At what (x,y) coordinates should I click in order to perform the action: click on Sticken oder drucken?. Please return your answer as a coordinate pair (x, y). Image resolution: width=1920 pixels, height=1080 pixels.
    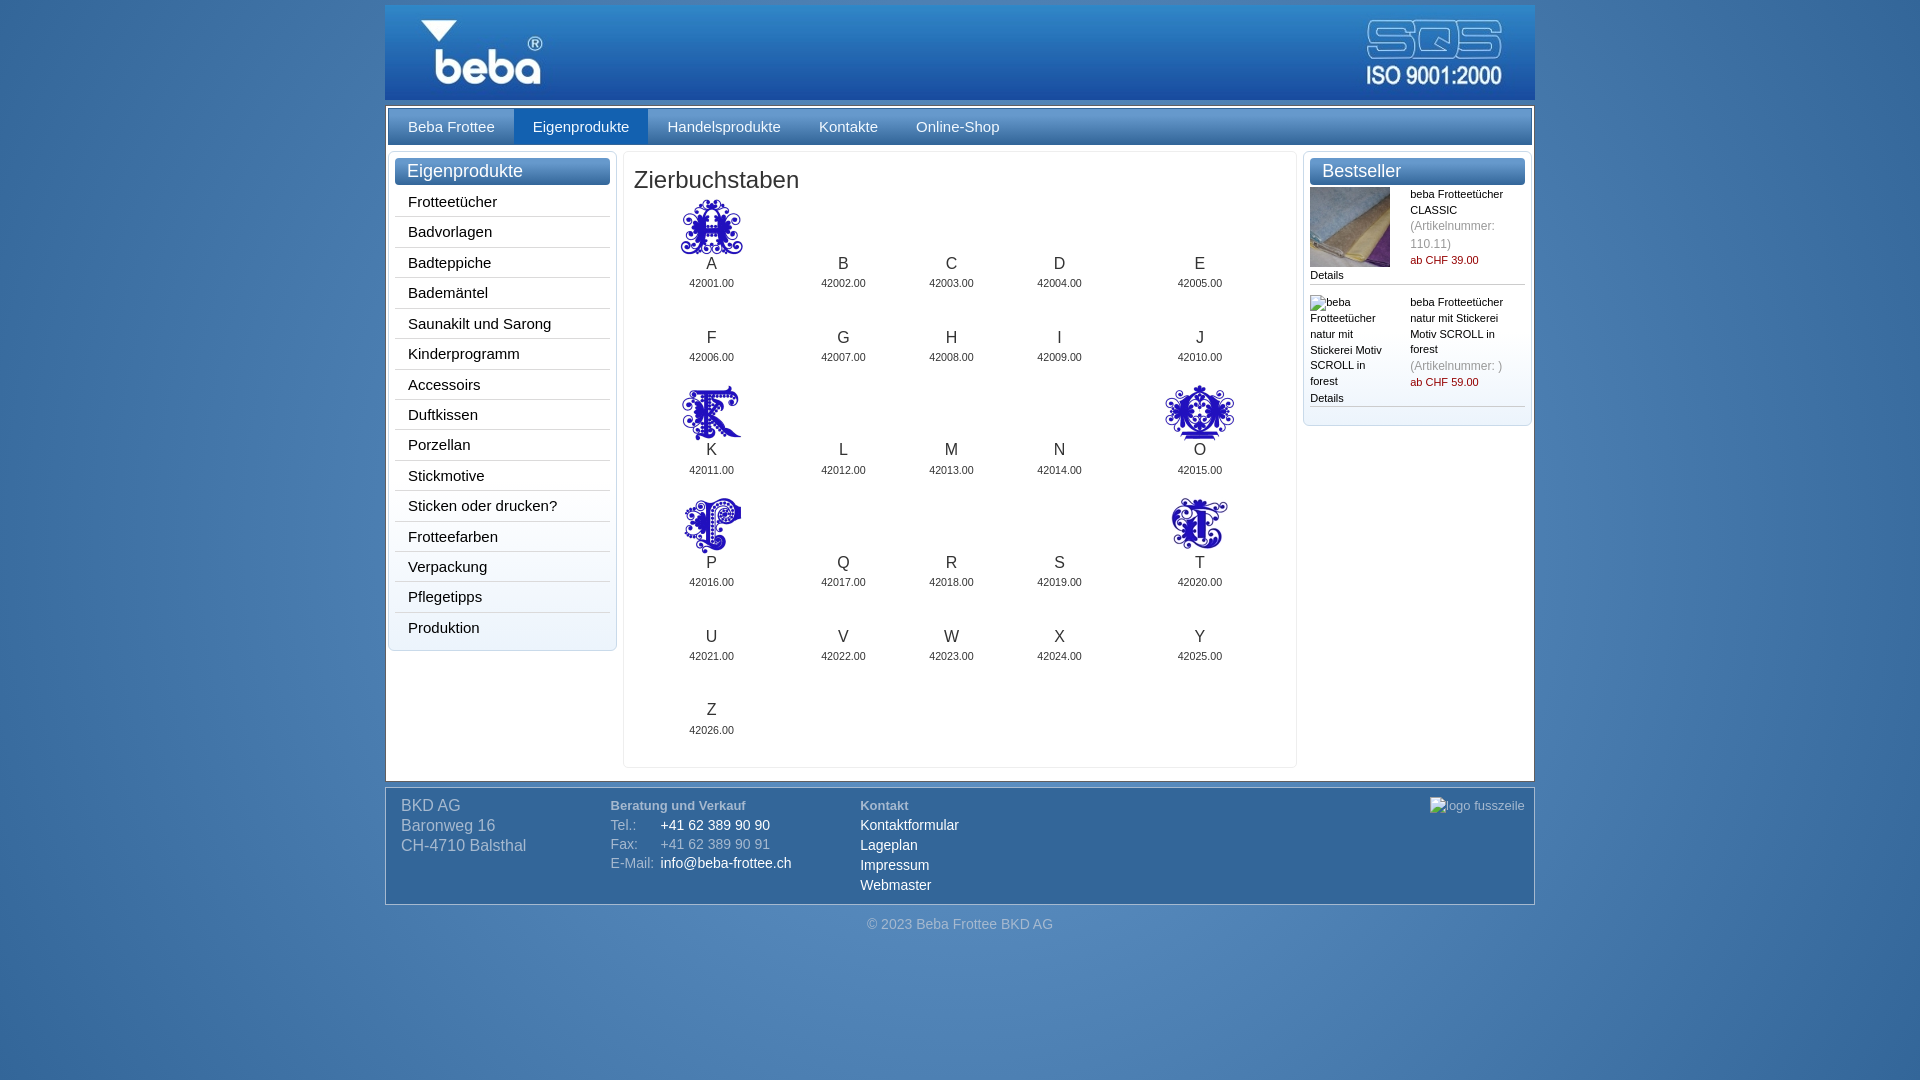
    Looking at the image, I should click on (504, 506).